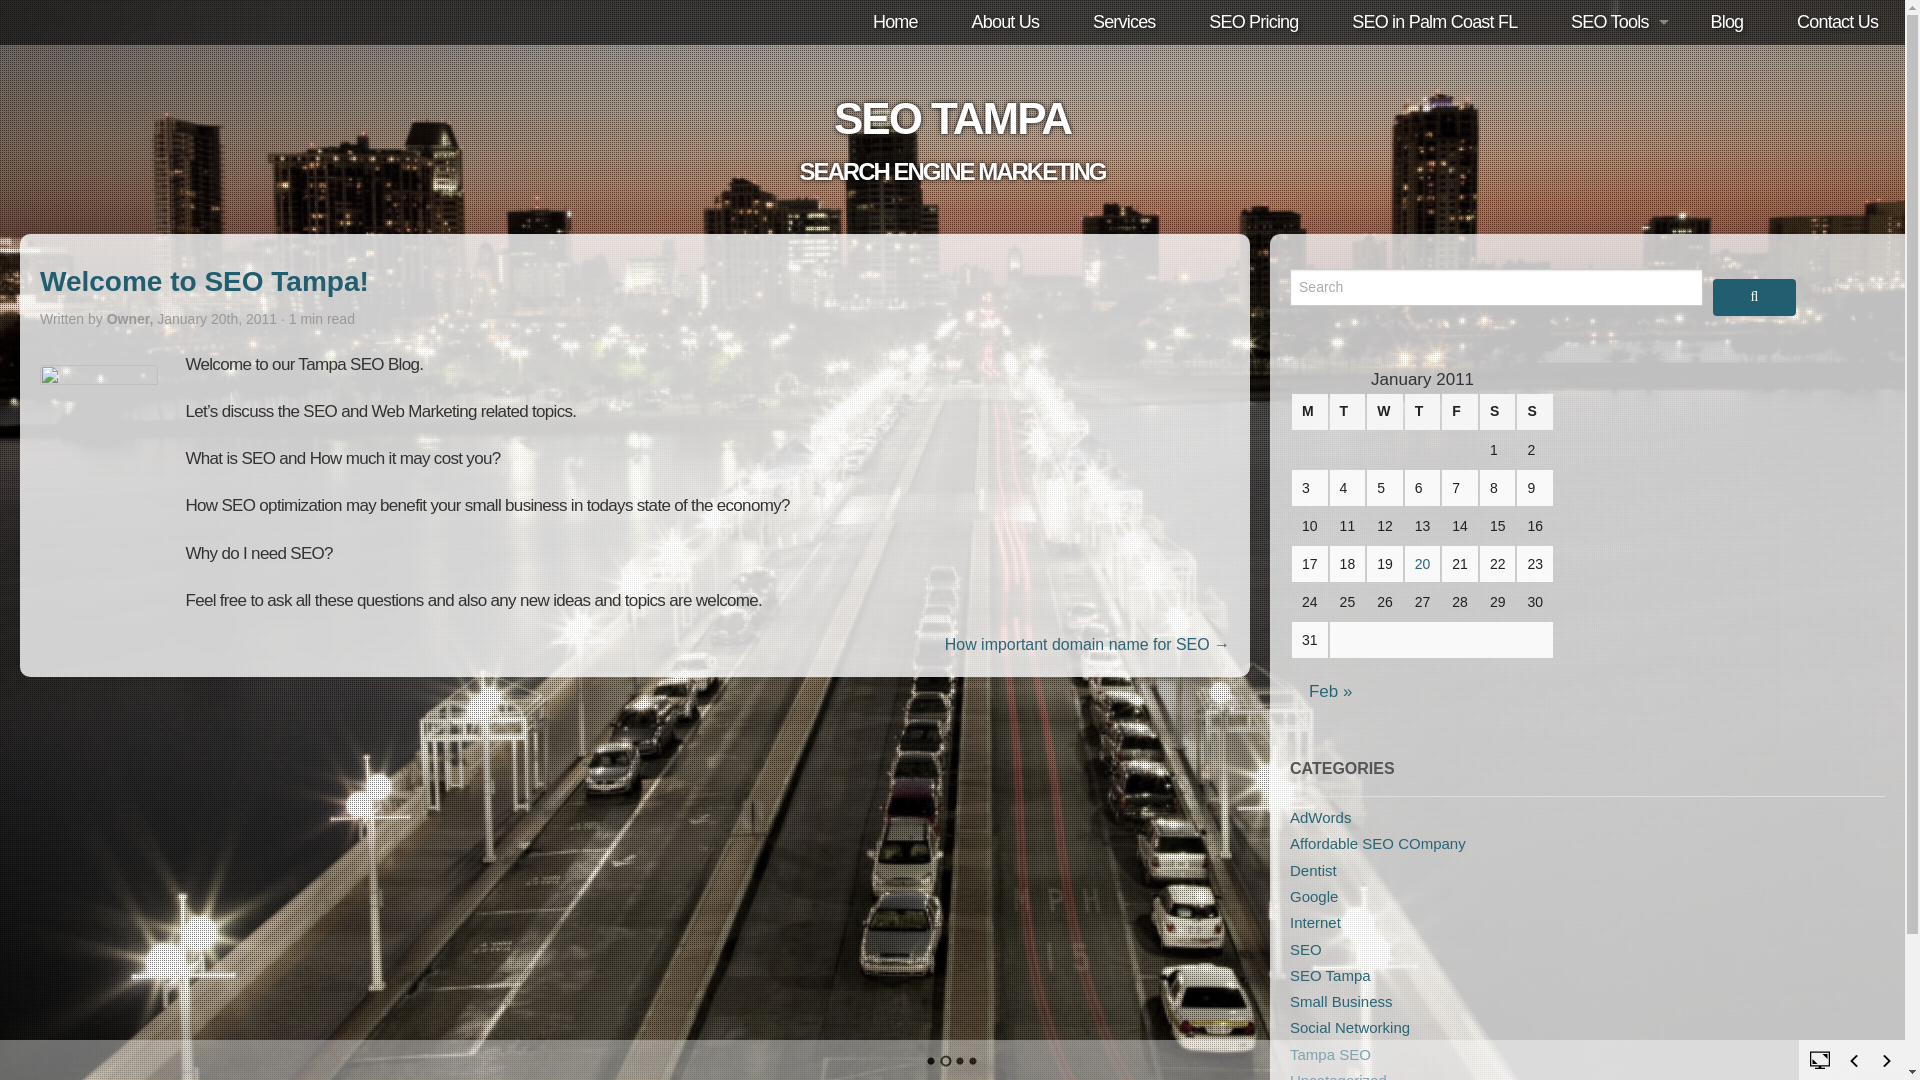  Describe the element at coordinates (1253, 22) in the screenshot. I see `SEO Pricing` at that location.